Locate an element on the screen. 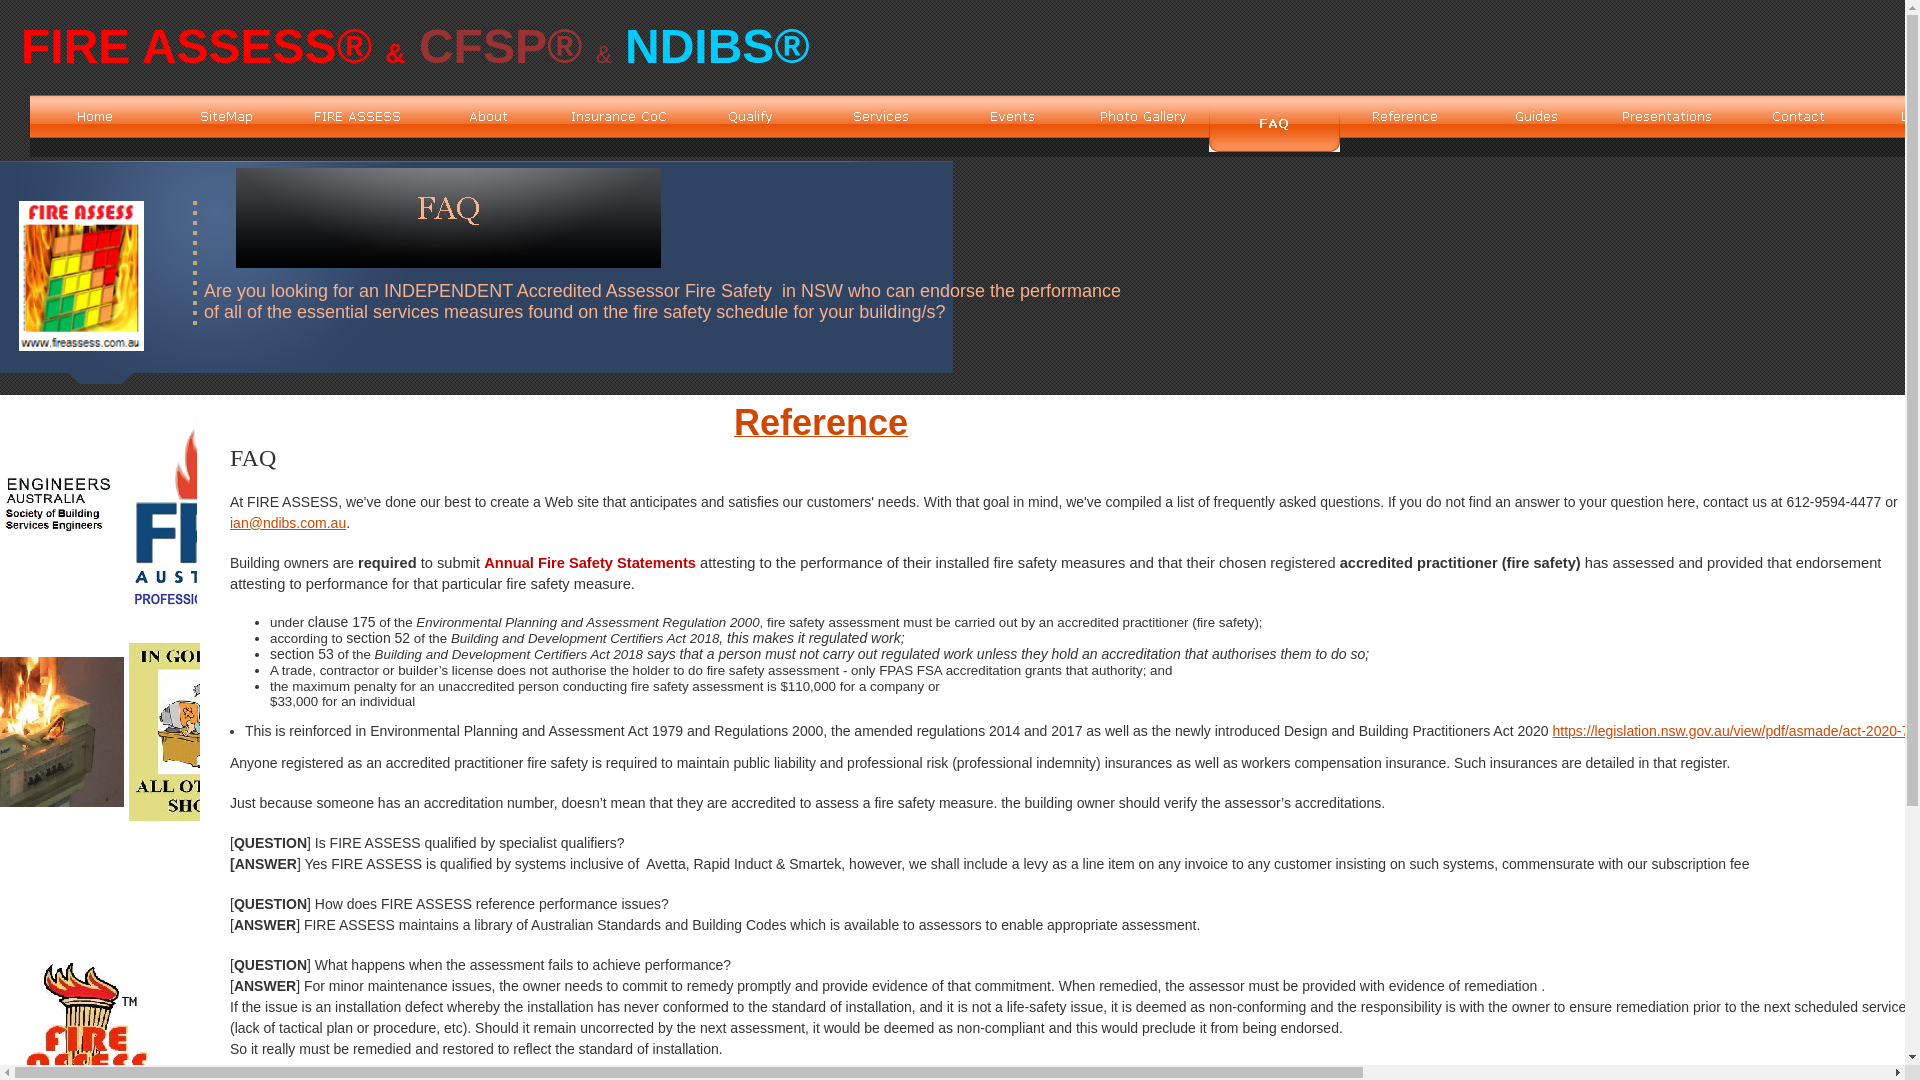 The height and width of the screenshot is (1080, 1920). Contact is located at coordinates (1798, 116).